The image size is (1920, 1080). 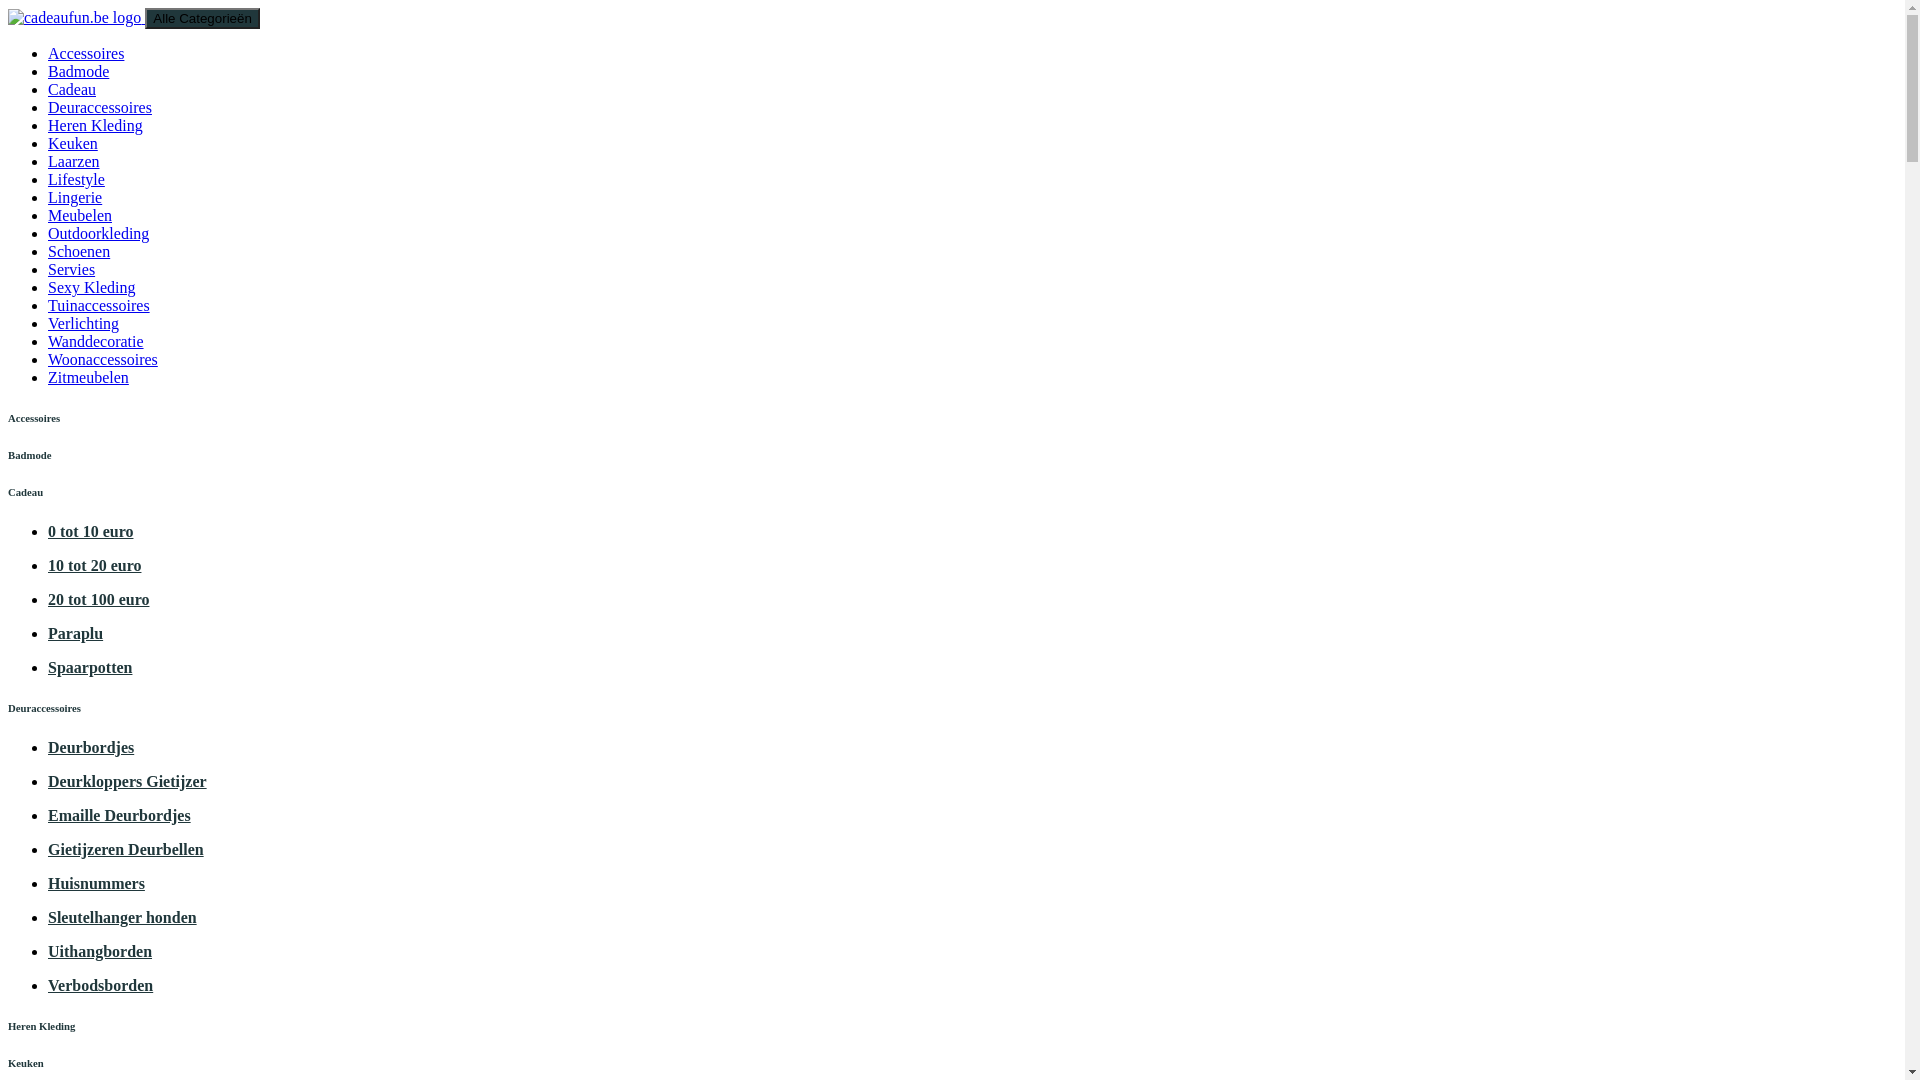 What do you see at coordinates (76, 634) in the screenshot?
I see `Paraplu` at bounding box center [76, 634].